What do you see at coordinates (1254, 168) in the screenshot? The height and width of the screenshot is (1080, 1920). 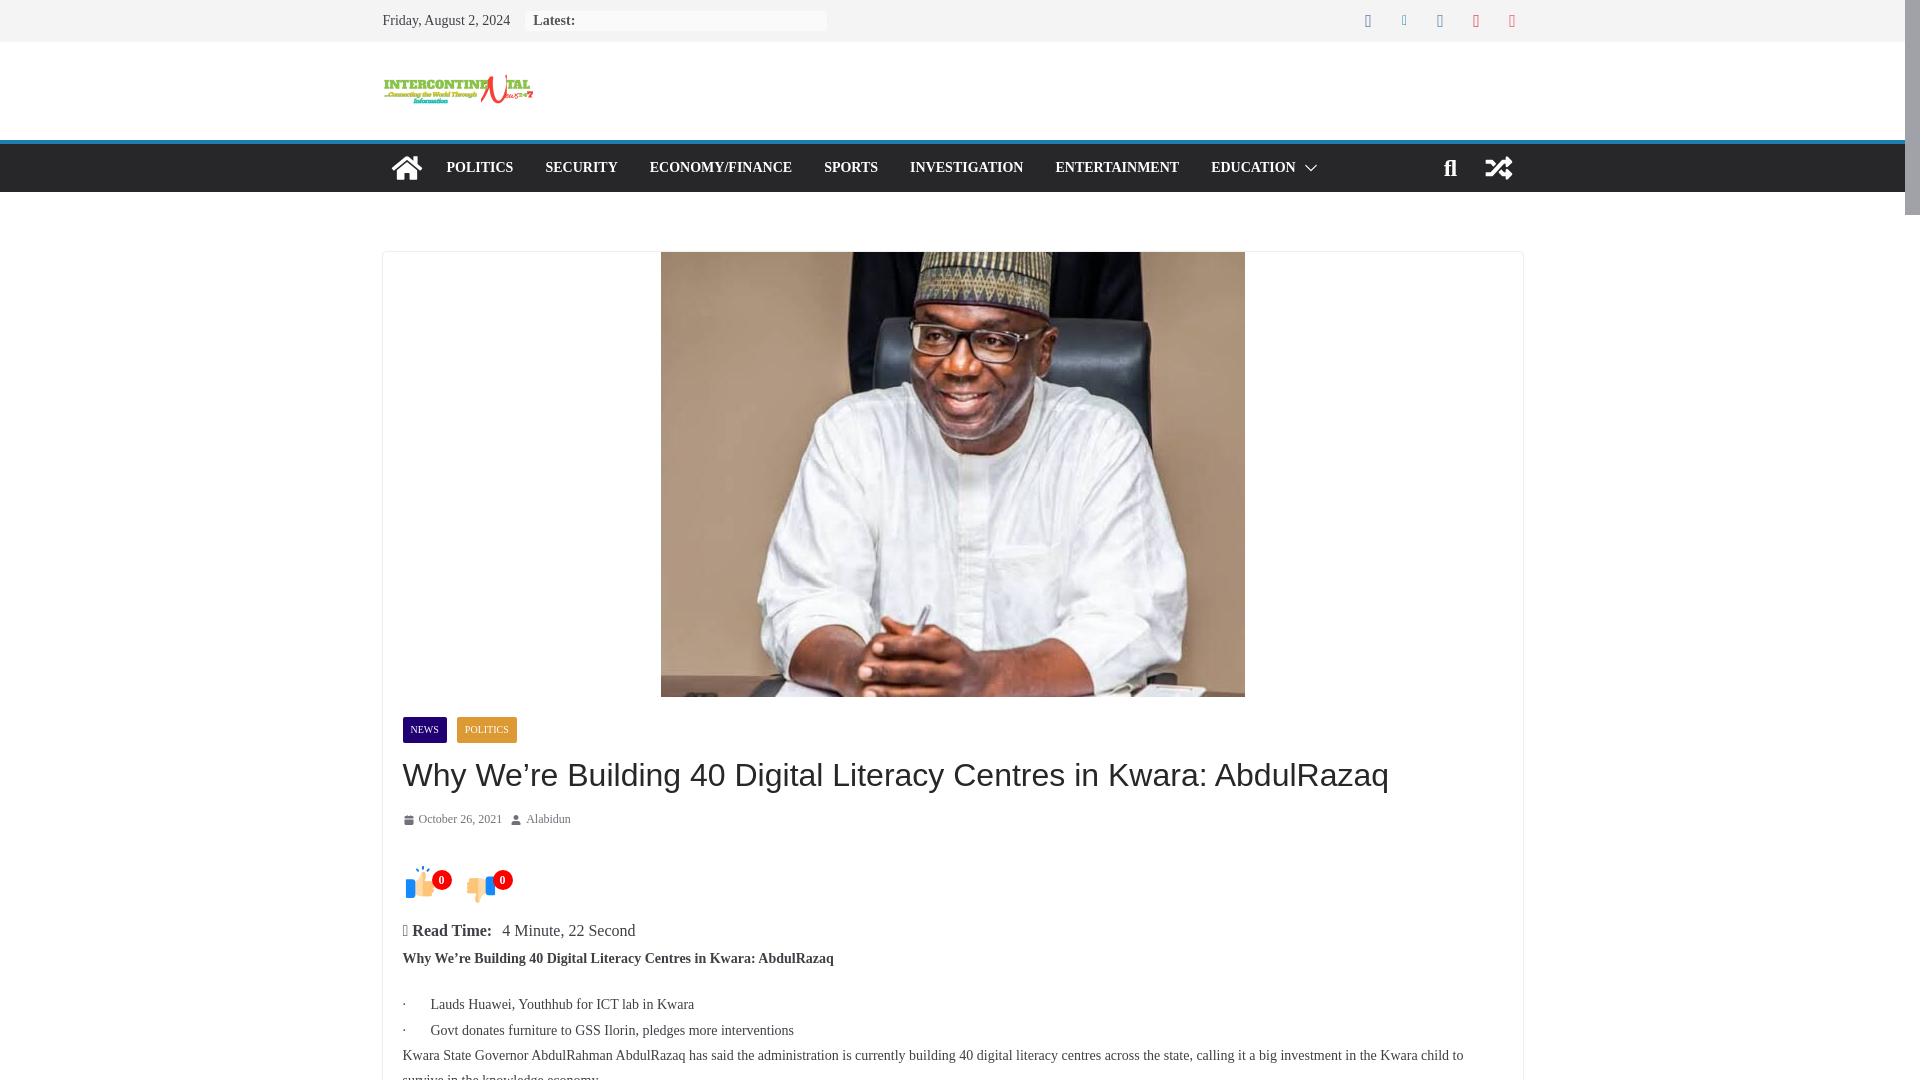 I see `EDUCATION` at bounding box center [1254, 168].